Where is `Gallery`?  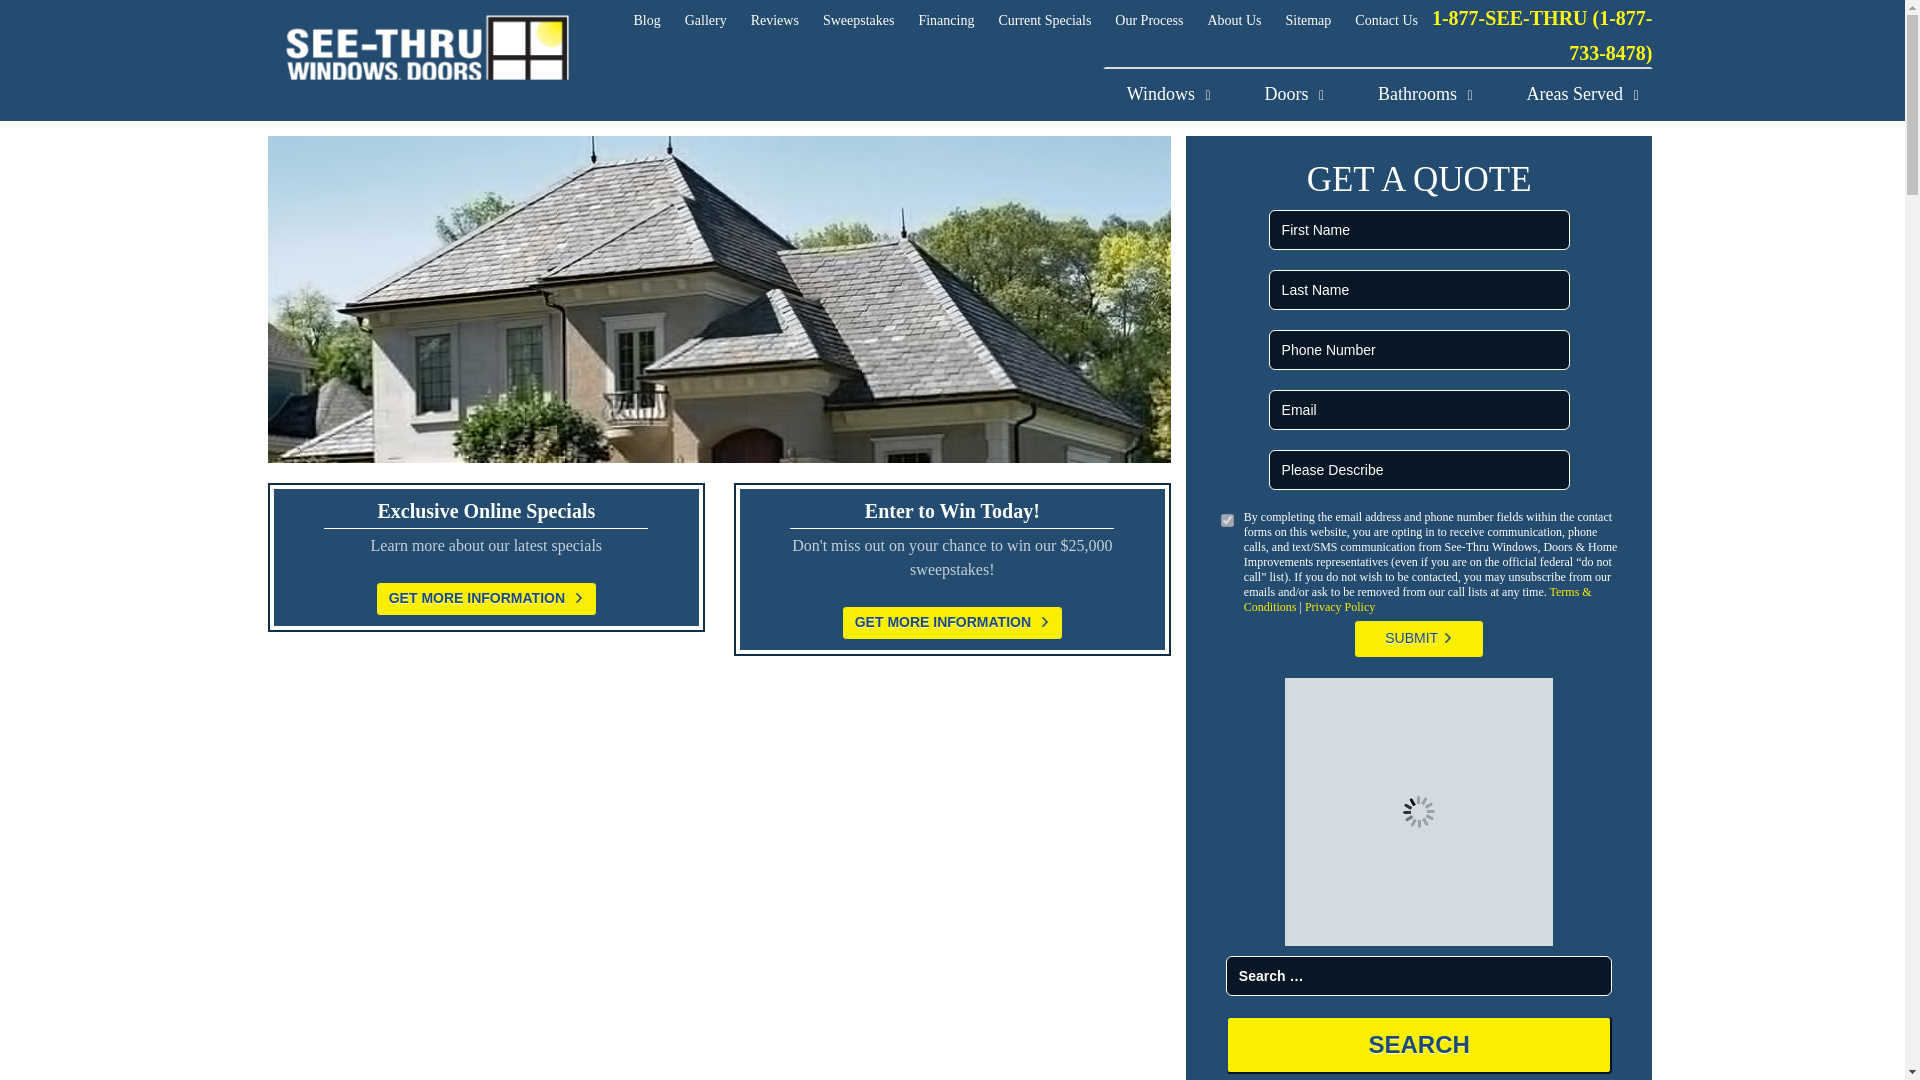 Gallery is located at coordinates (706, 20).